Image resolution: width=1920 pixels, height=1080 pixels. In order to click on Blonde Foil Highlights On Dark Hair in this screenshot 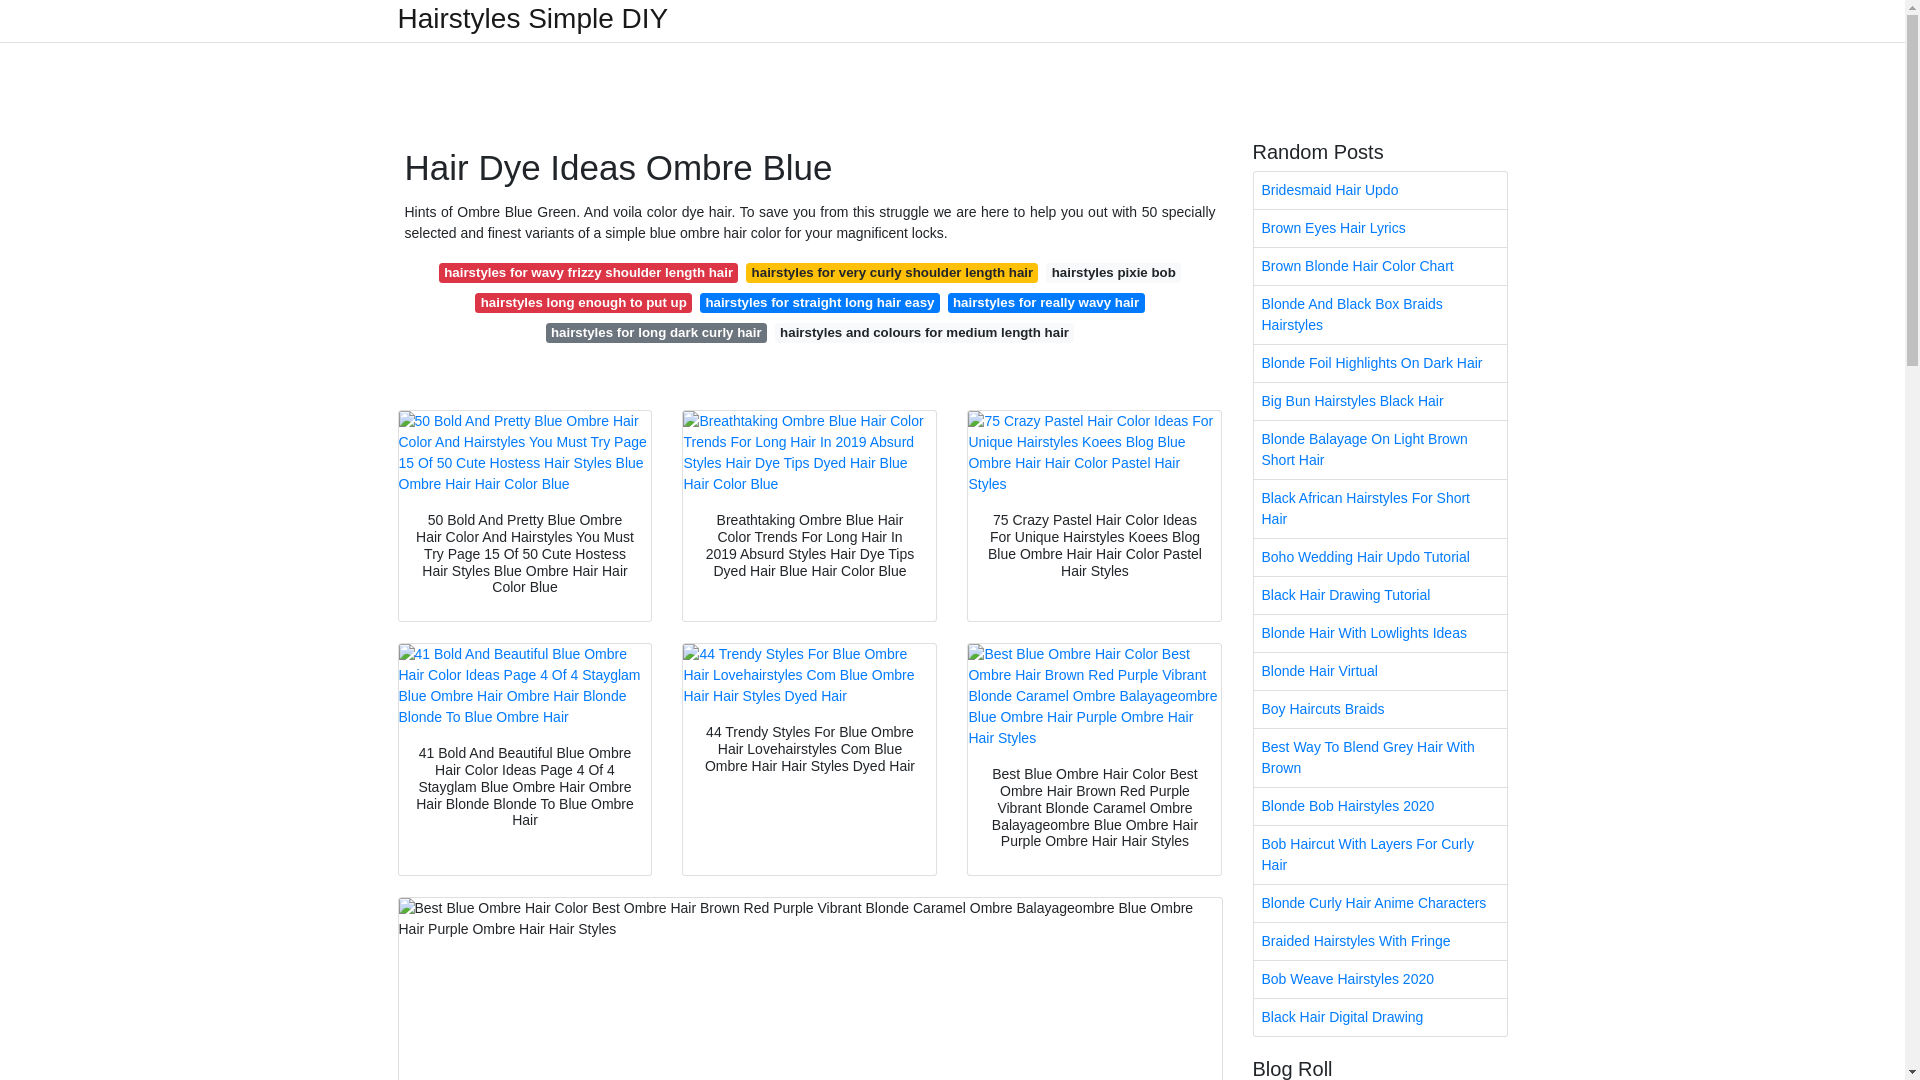, I will do `click(1380, 363)`.